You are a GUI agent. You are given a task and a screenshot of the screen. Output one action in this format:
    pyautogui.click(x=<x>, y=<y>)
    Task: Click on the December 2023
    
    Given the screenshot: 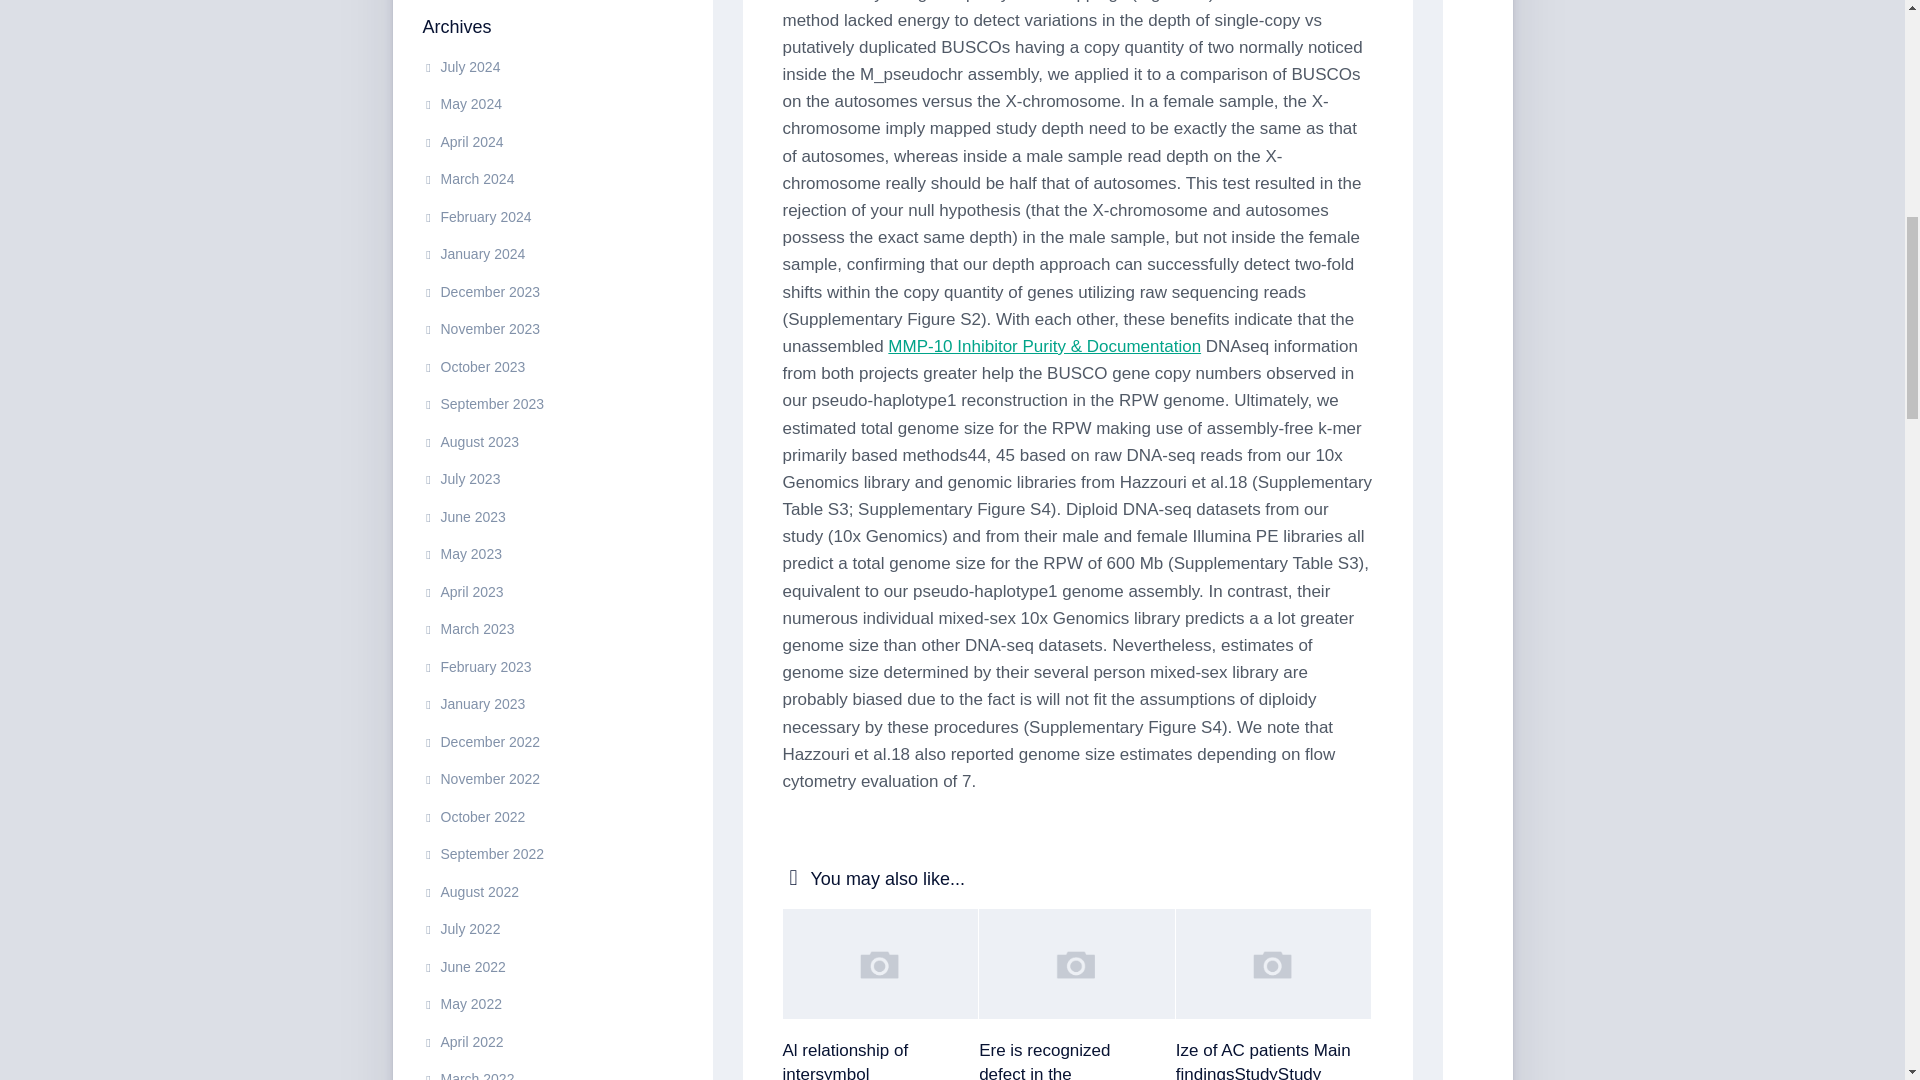 What is the action you would take?
    pyautogui.click(x=480, y=292)
    